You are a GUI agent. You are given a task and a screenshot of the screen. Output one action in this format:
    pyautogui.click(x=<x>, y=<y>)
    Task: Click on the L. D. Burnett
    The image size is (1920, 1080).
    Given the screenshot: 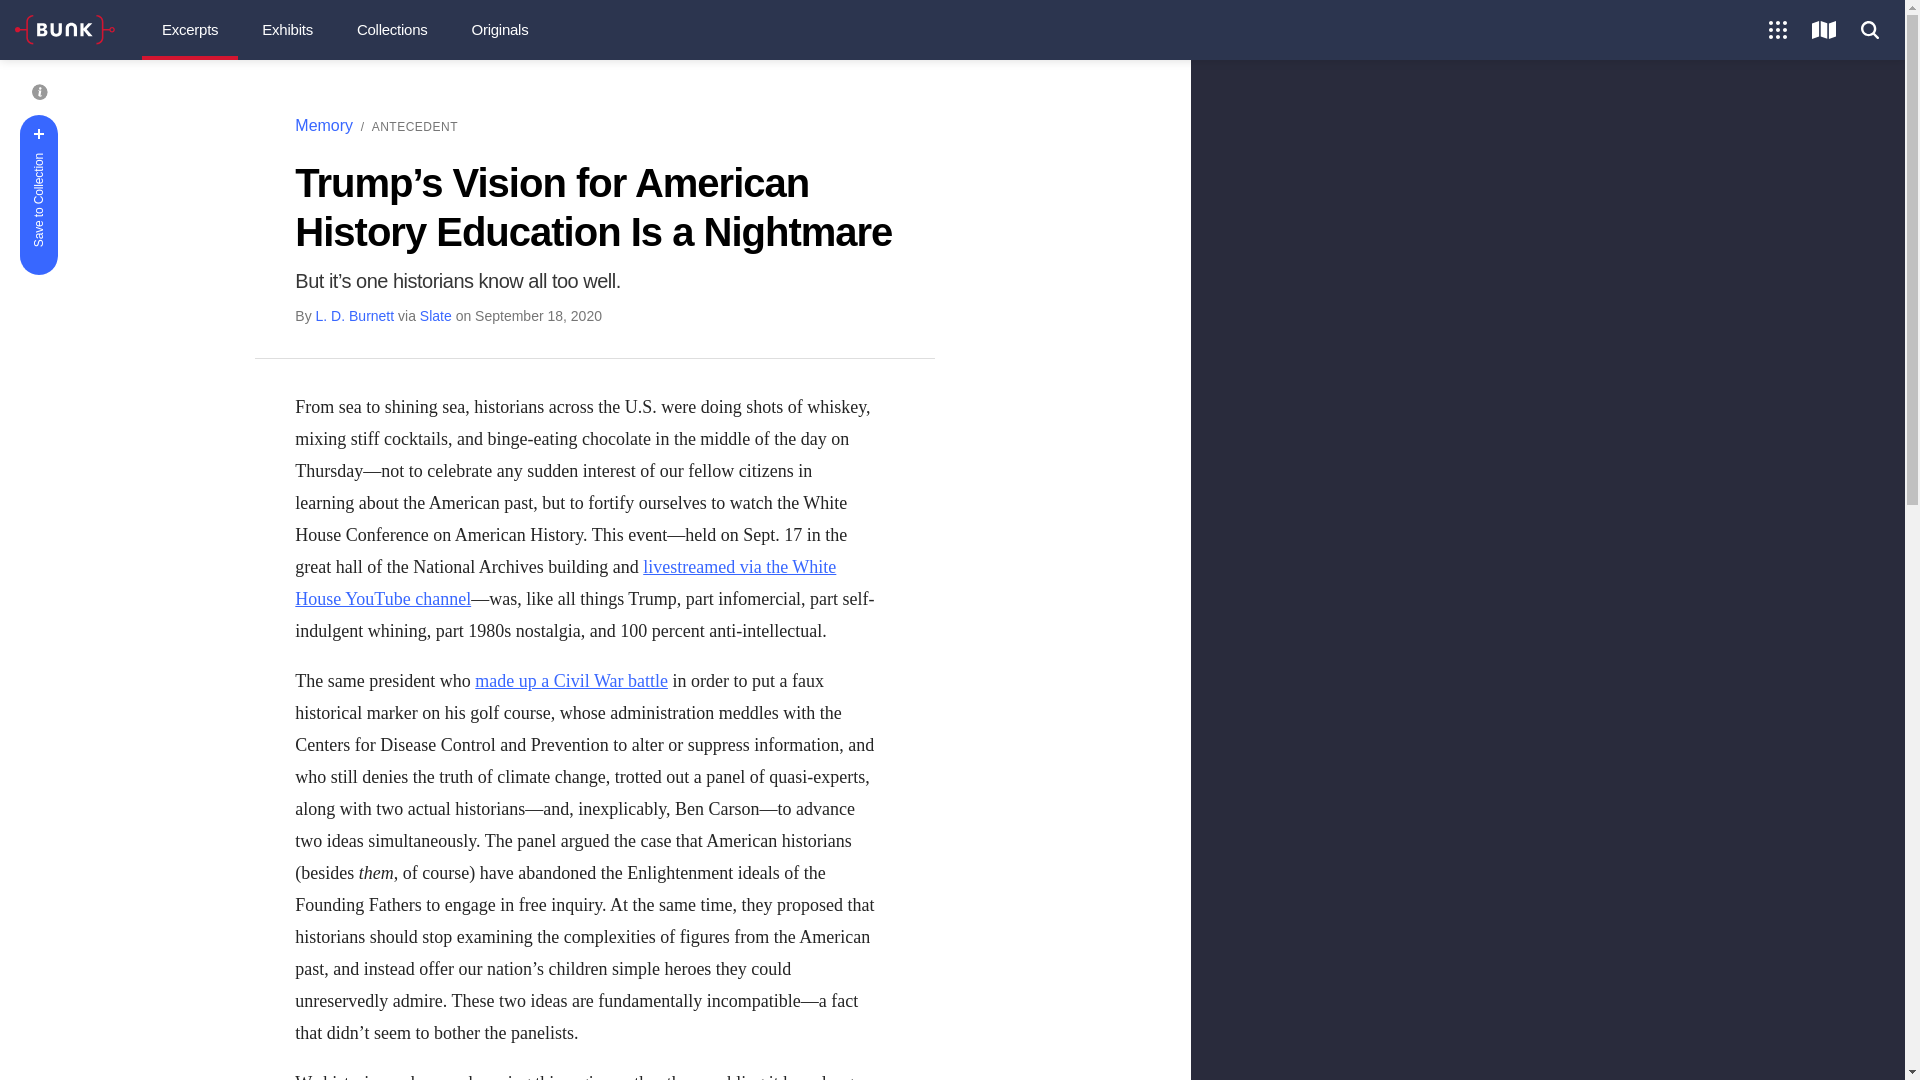 What is the action you would take?
    pyautogui.click(x=356, y=316)
    